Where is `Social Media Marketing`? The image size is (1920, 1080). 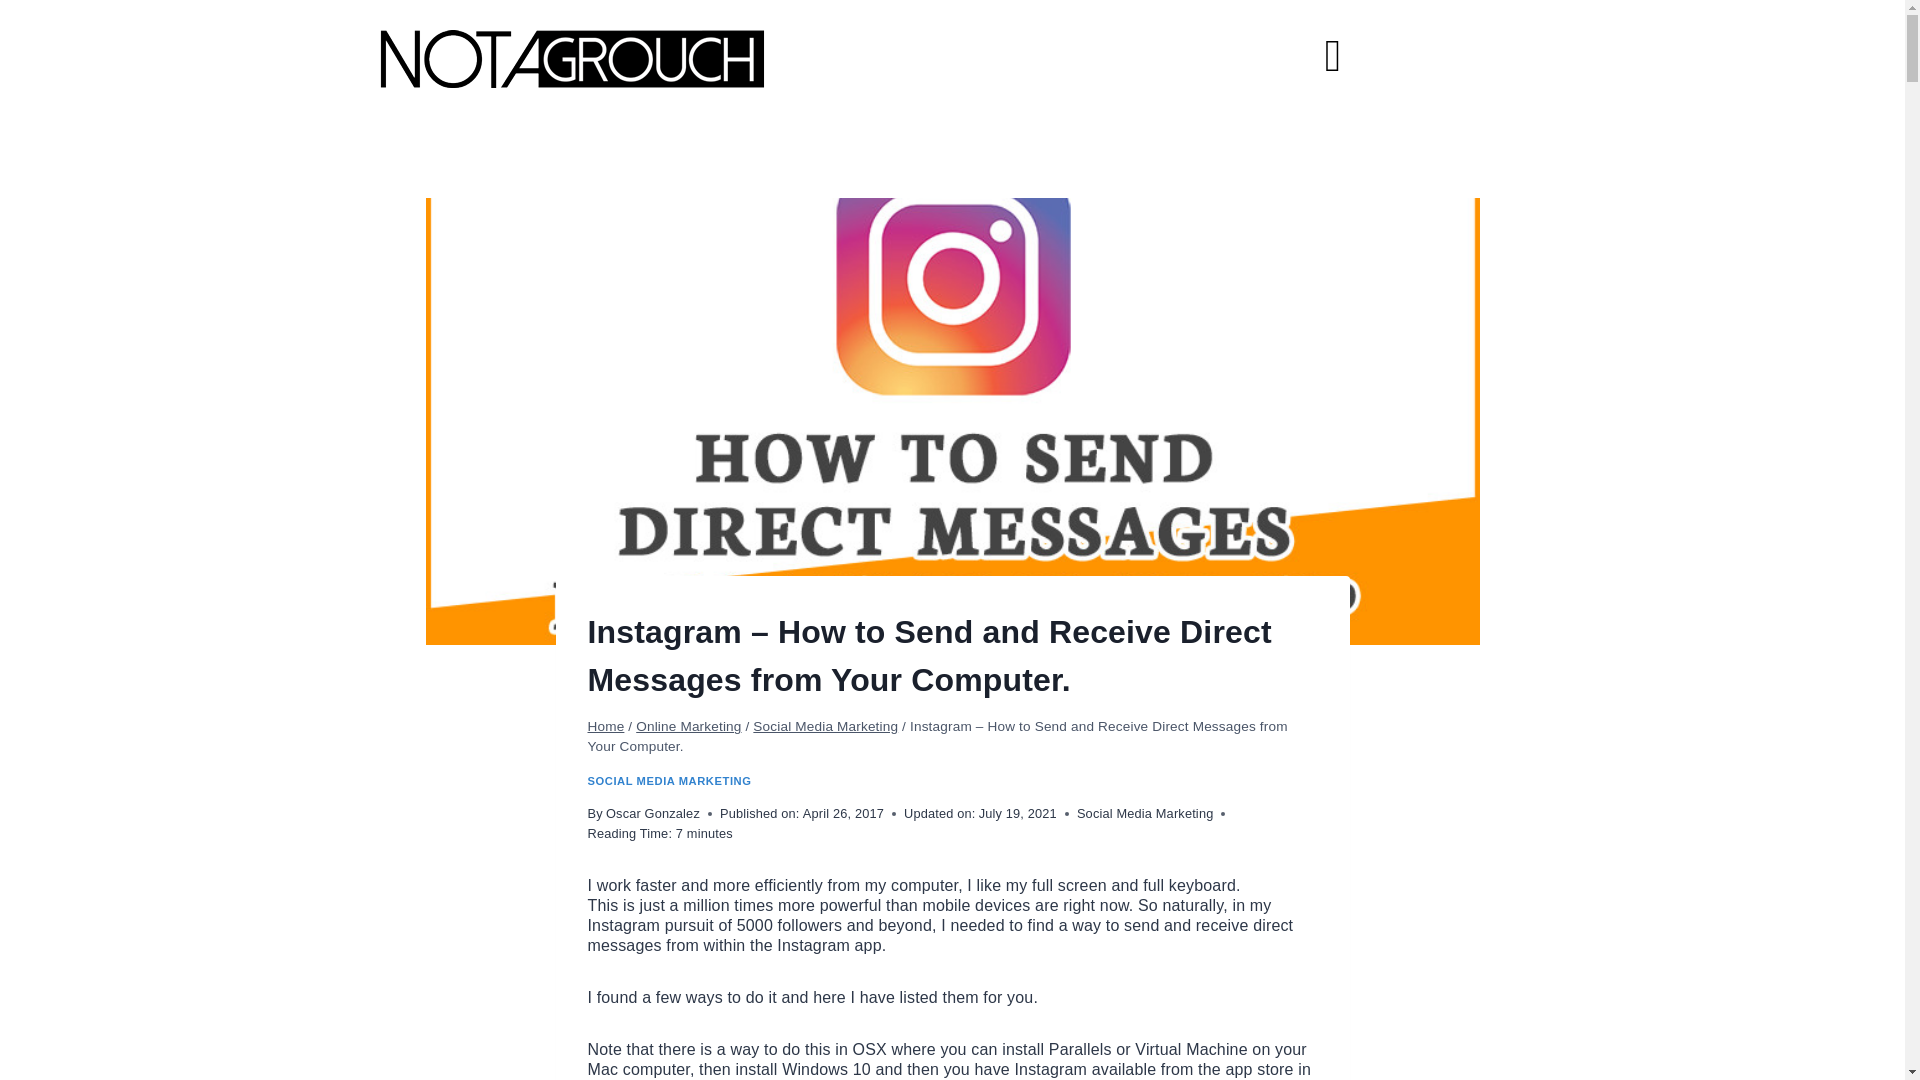
Social Media Marketing is located at coordinates (1145, 812).